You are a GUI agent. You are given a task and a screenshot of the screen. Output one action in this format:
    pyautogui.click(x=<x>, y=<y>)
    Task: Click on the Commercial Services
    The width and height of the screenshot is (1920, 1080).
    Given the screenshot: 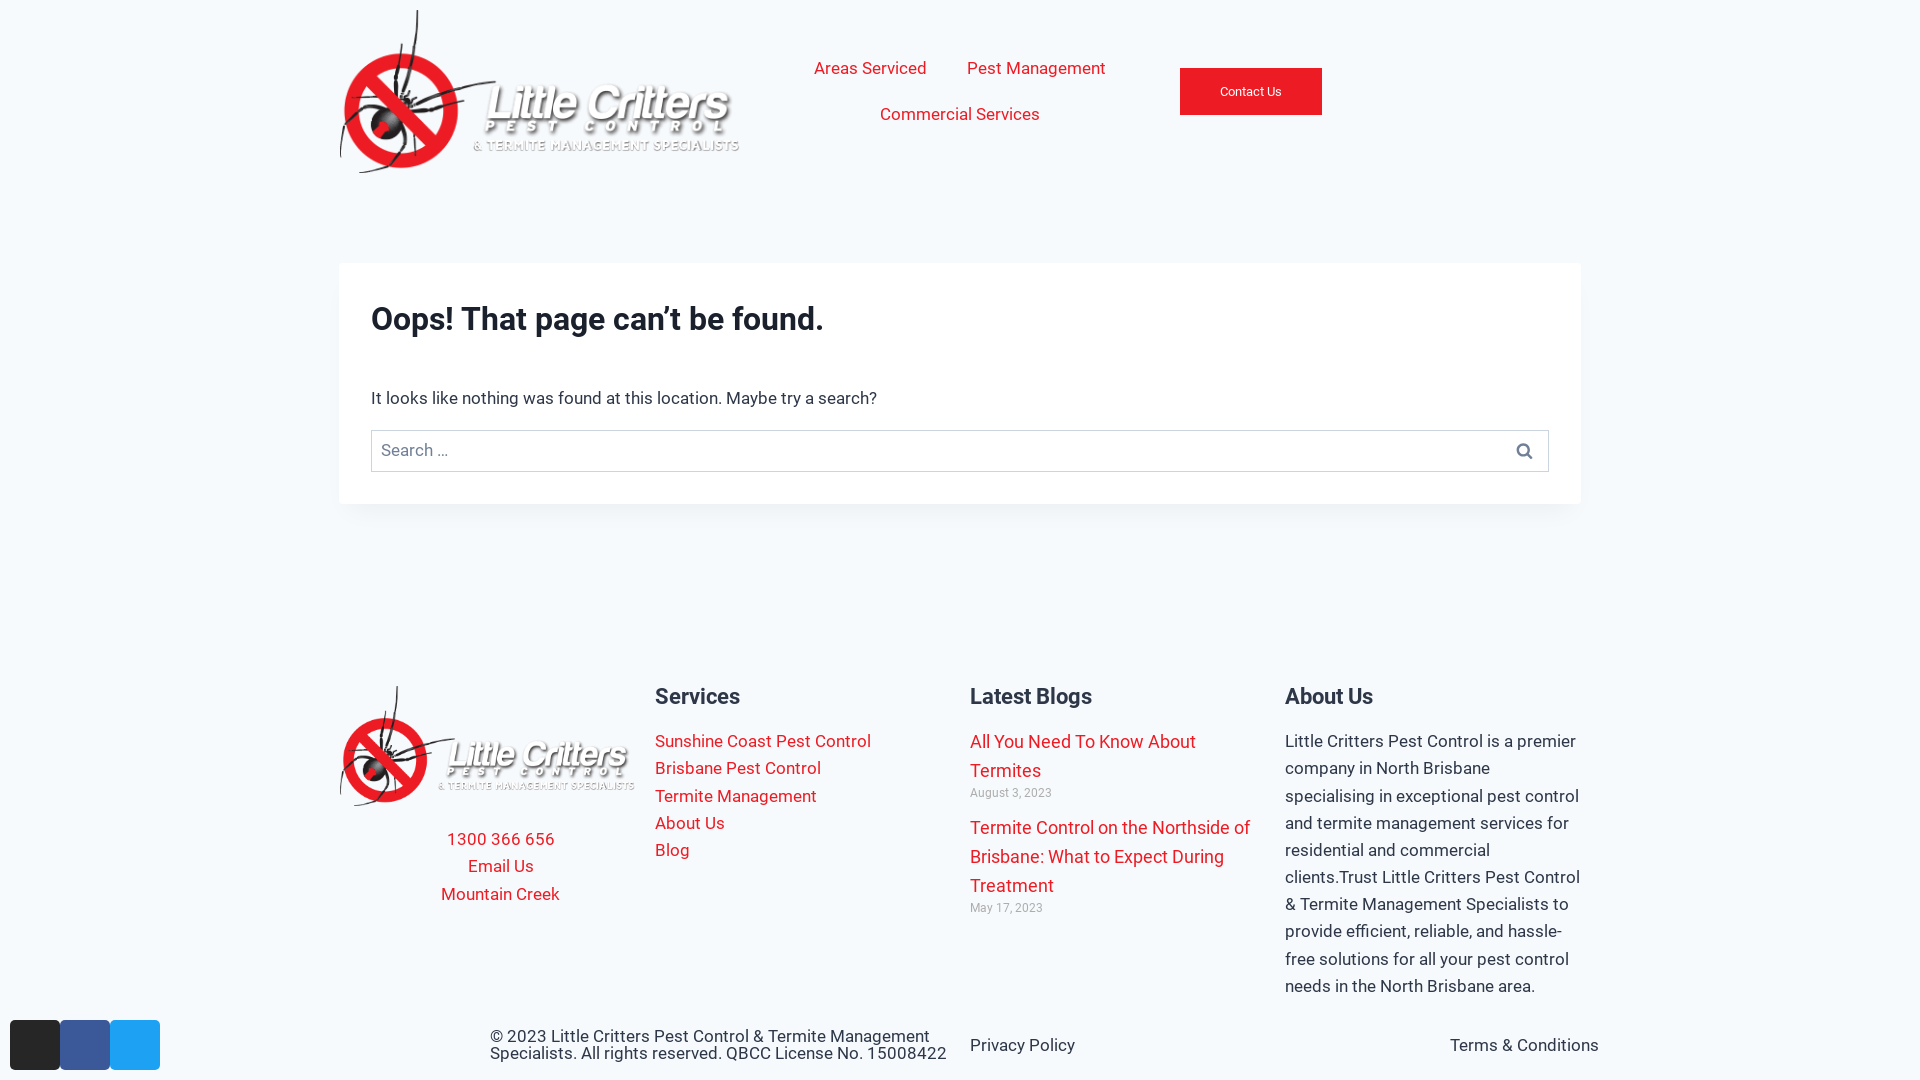 What is the action you would take?
    pyautogui.click(x=960, y=114)
    